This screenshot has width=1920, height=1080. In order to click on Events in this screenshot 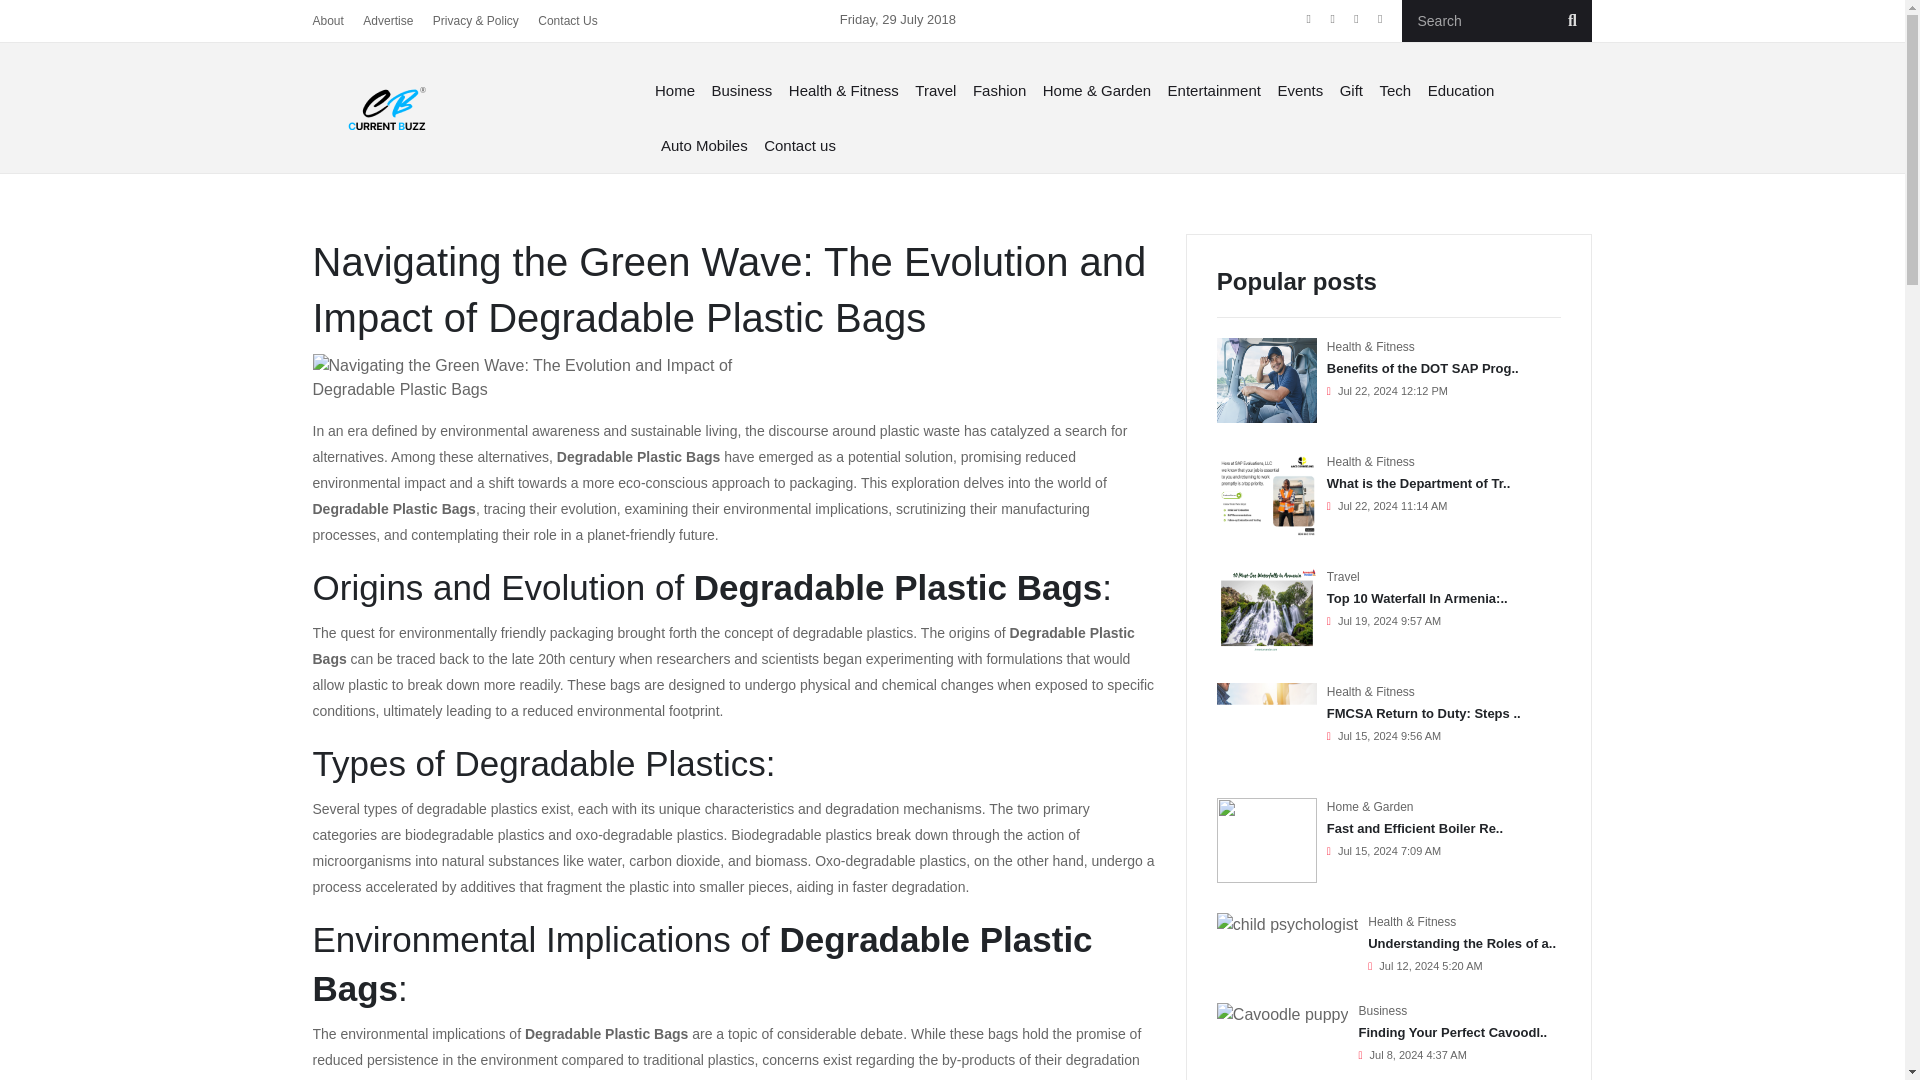, I will do `click(1300, 90)`.